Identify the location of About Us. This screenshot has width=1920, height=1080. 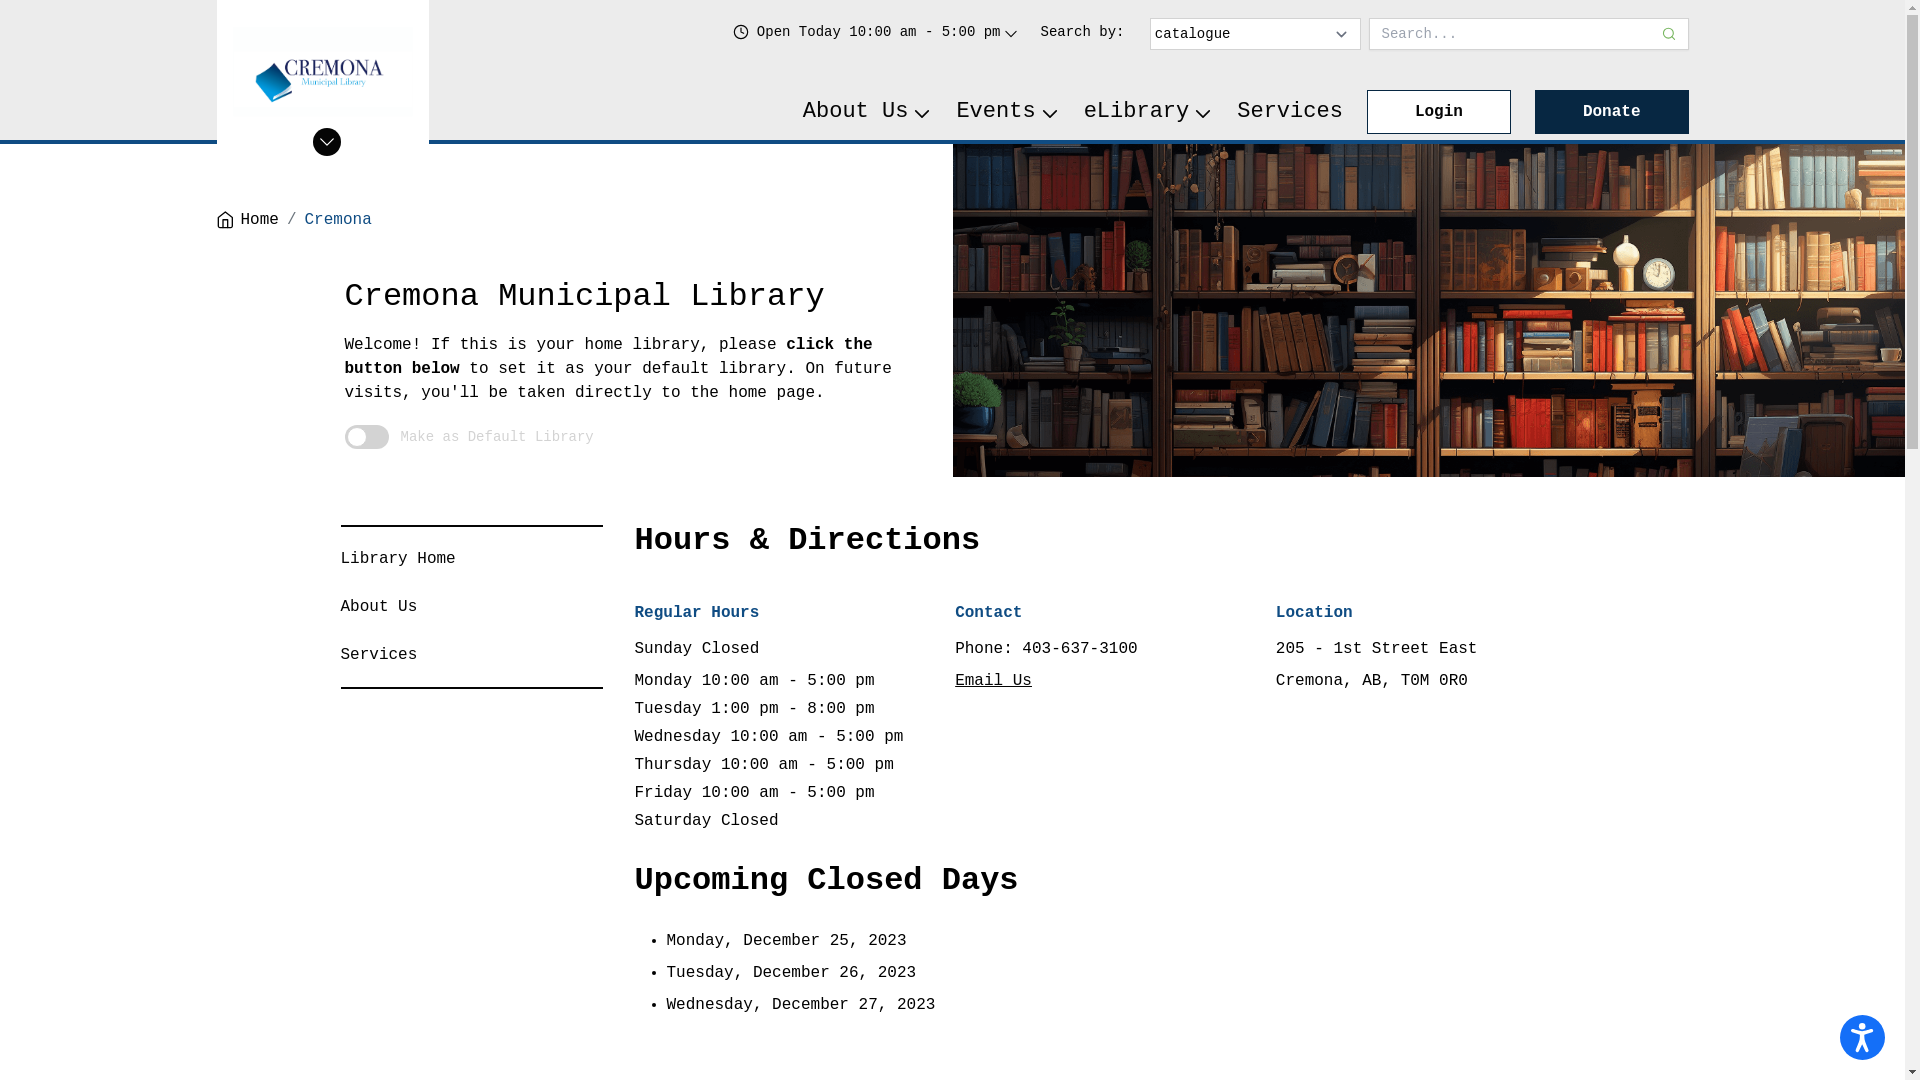
(378, 607).